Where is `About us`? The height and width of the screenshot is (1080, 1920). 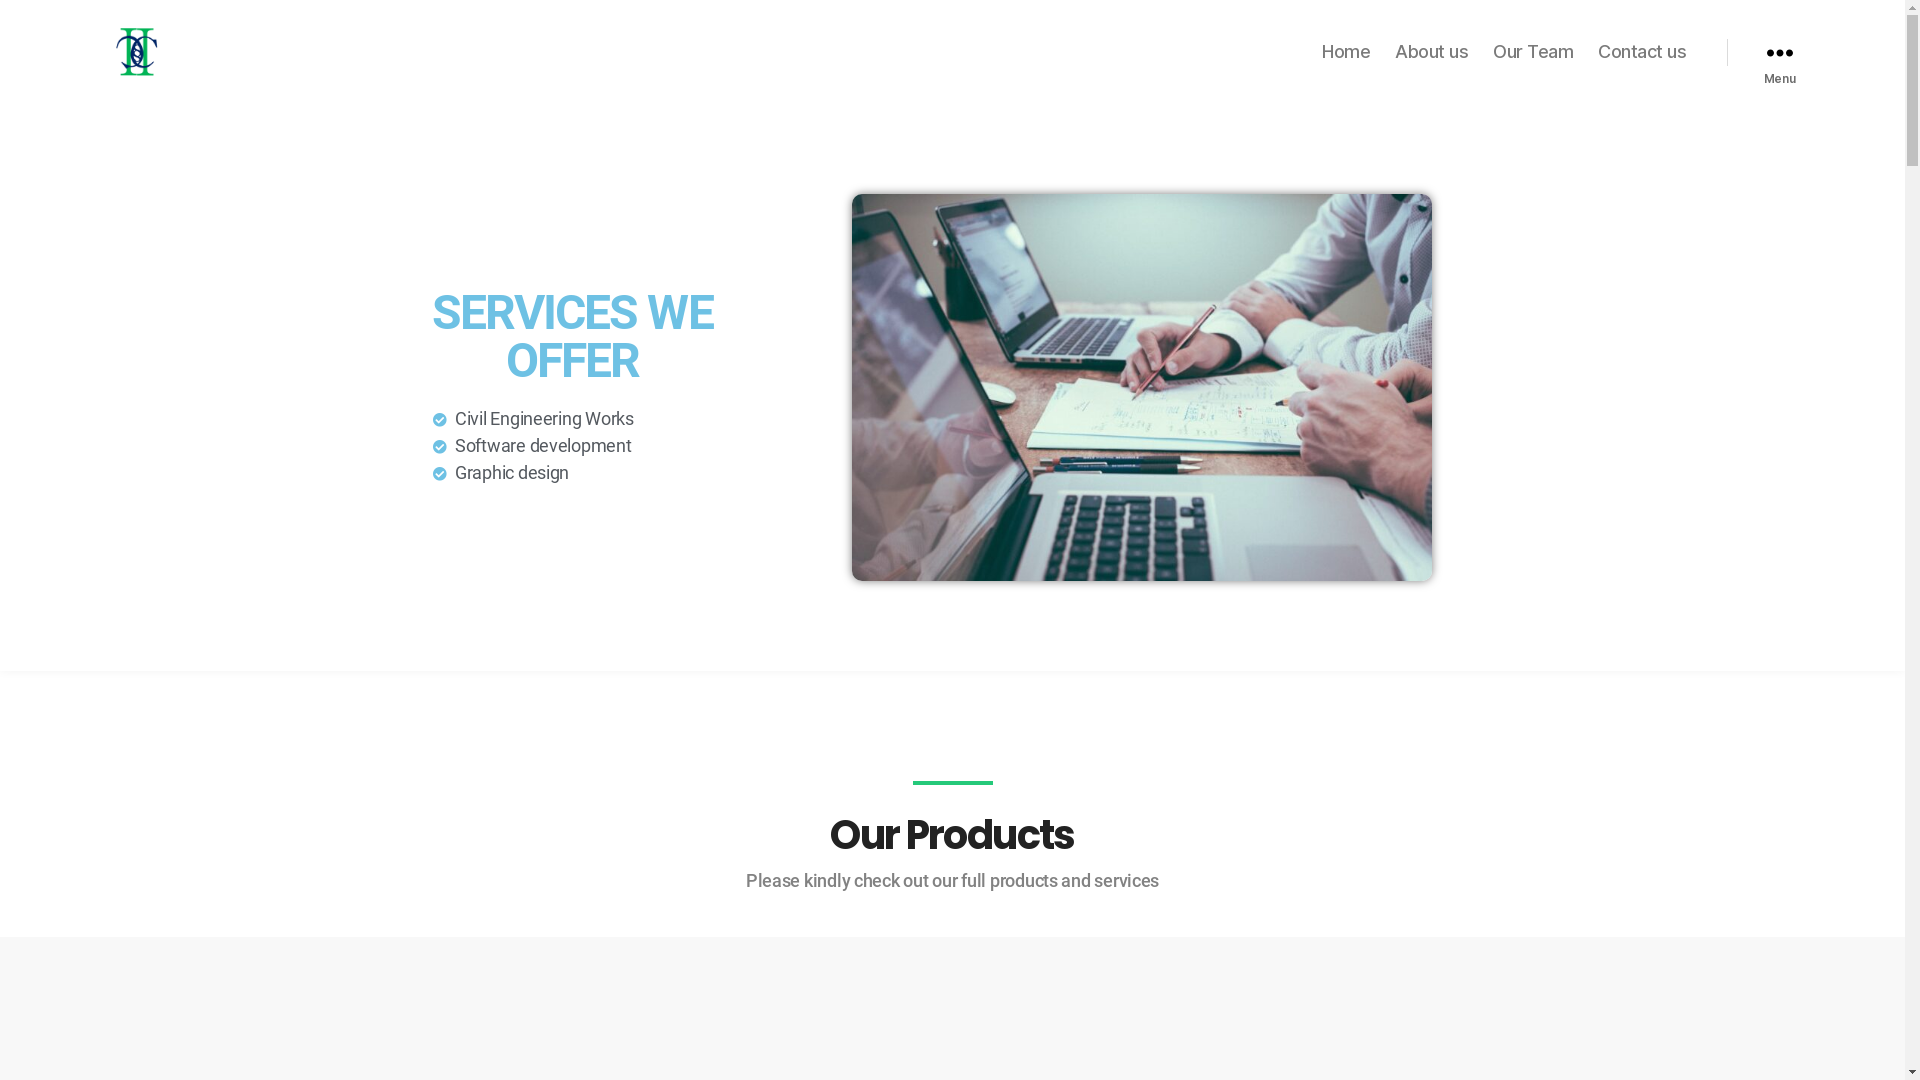 About us is located at coordinates (1432, 52).